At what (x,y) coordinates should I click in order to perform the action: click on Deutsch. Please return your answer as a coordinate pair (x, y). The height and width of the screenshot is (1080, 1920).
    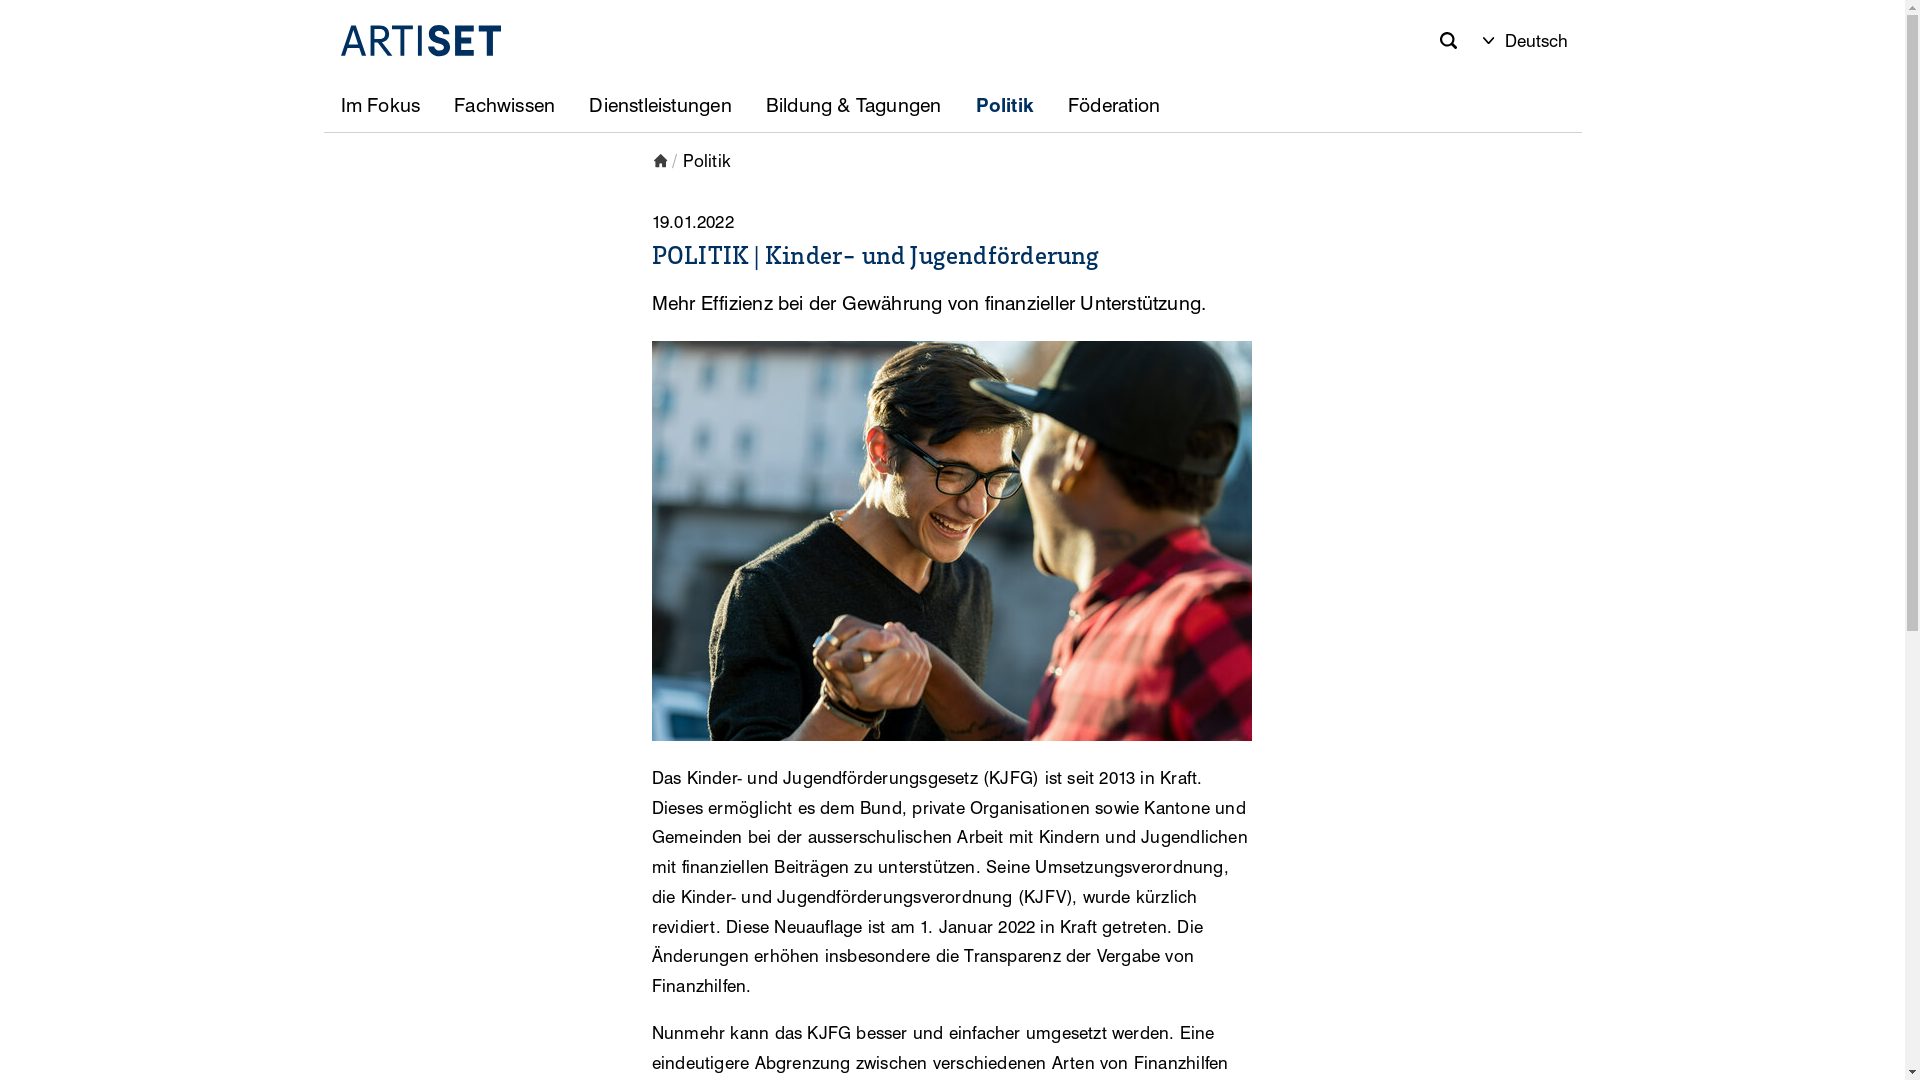
    Looking at the image, I should click on (1526, 42).